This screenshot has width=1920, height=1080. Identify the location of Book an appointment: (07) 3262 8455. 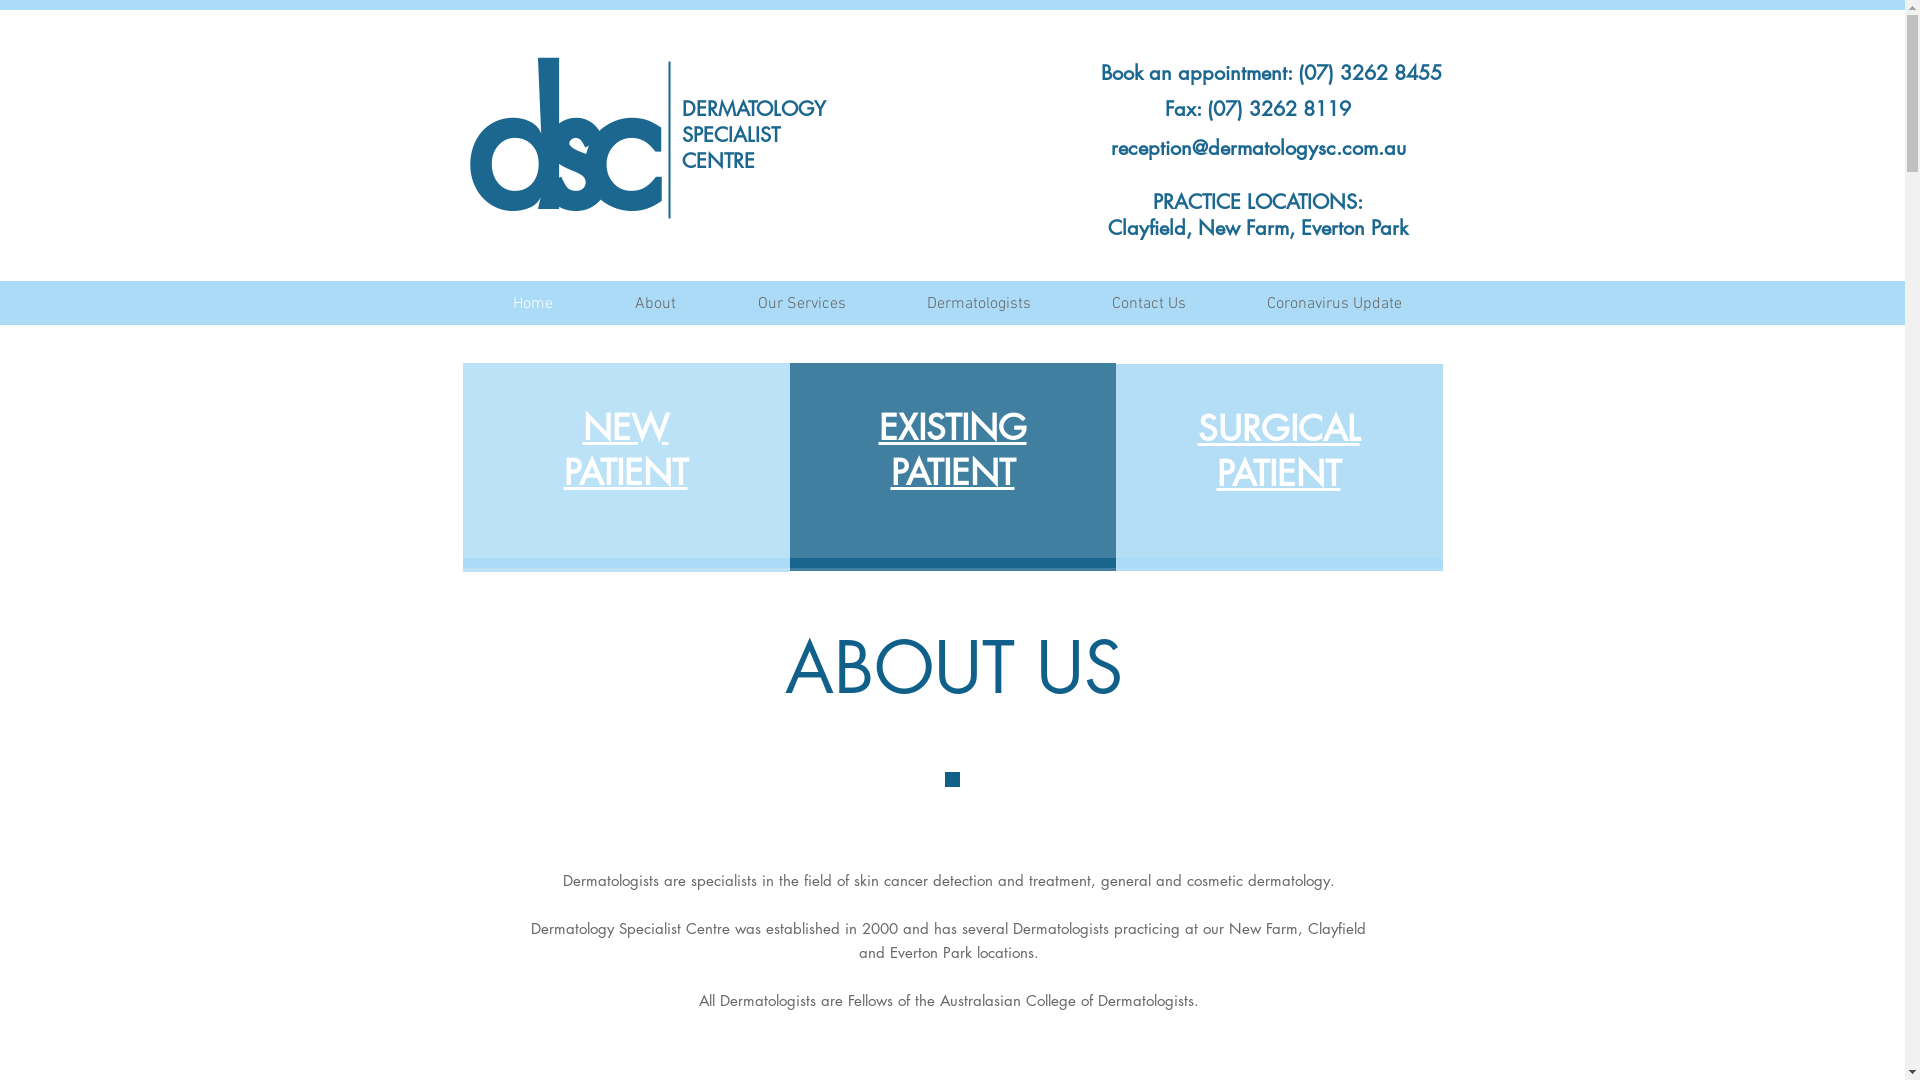
(1270, 73).